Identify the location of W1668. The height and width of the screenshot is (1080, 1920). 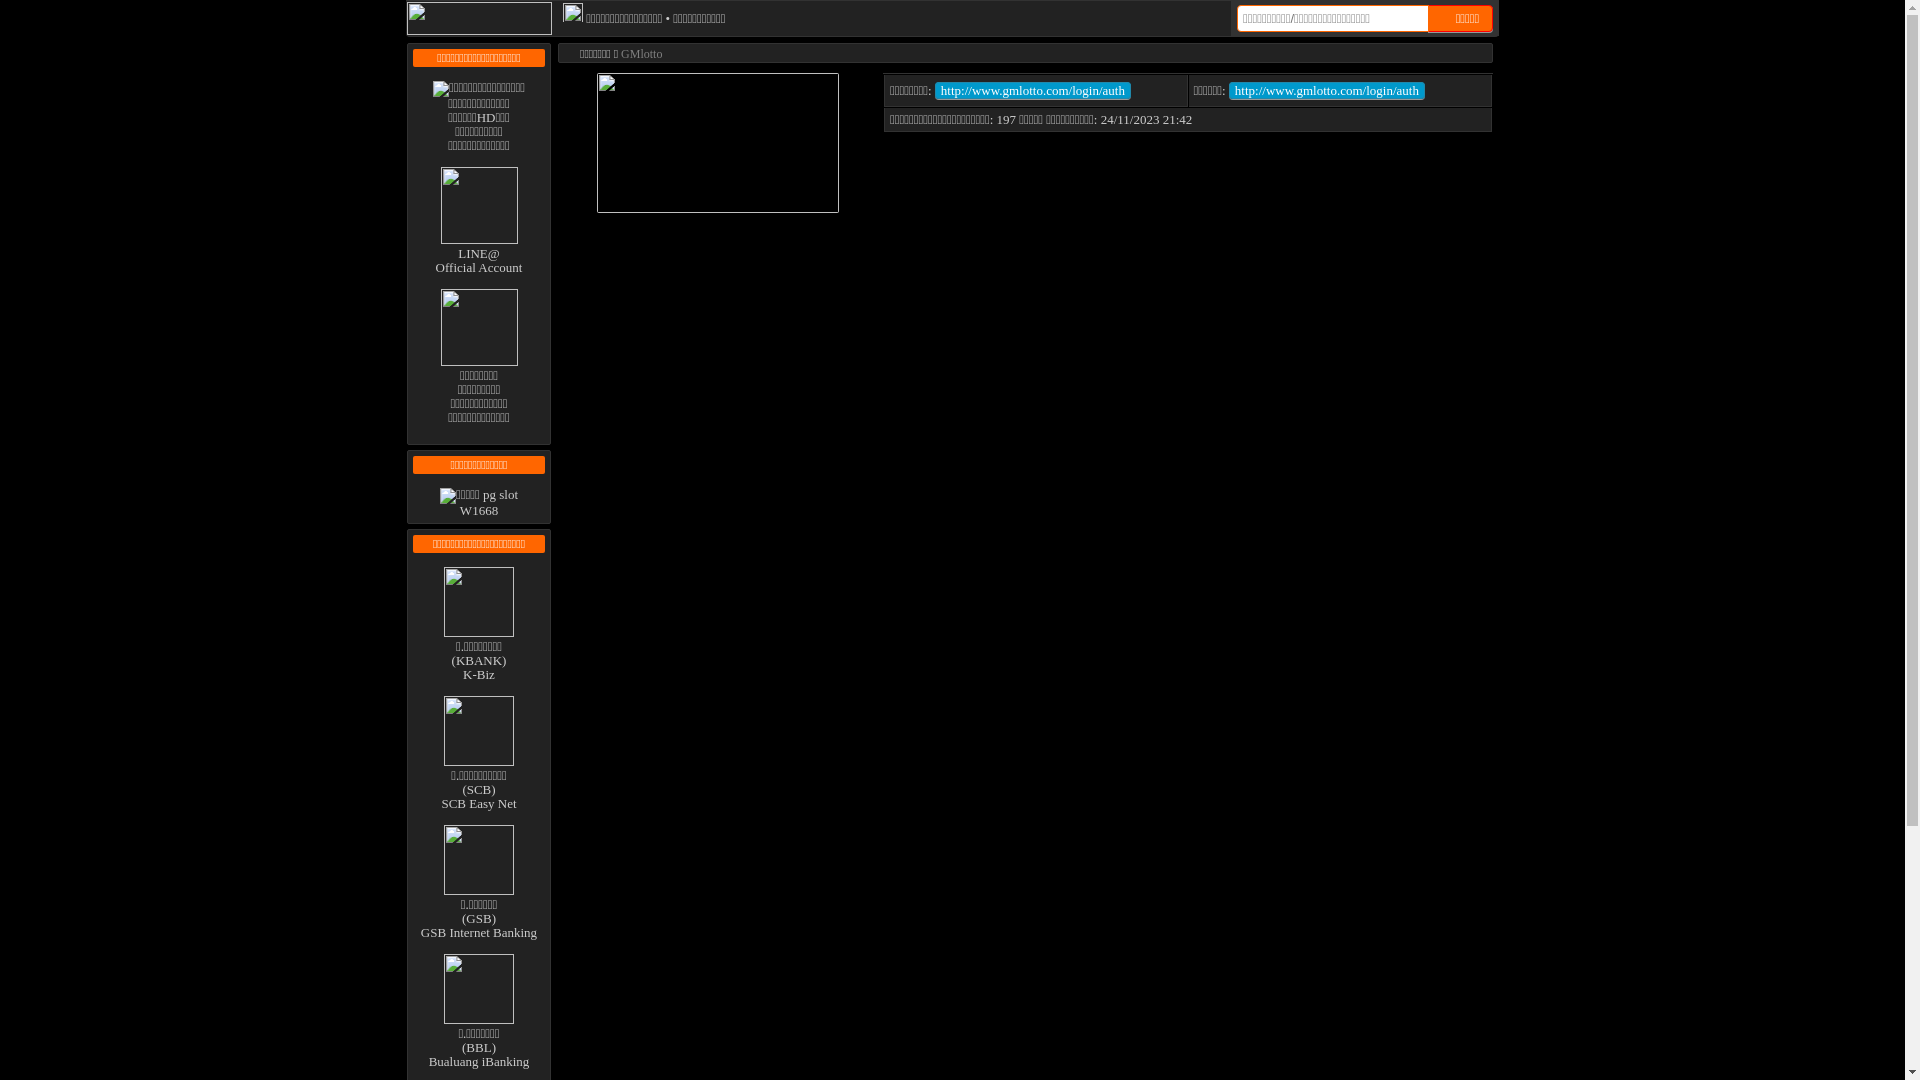
(479, 502).